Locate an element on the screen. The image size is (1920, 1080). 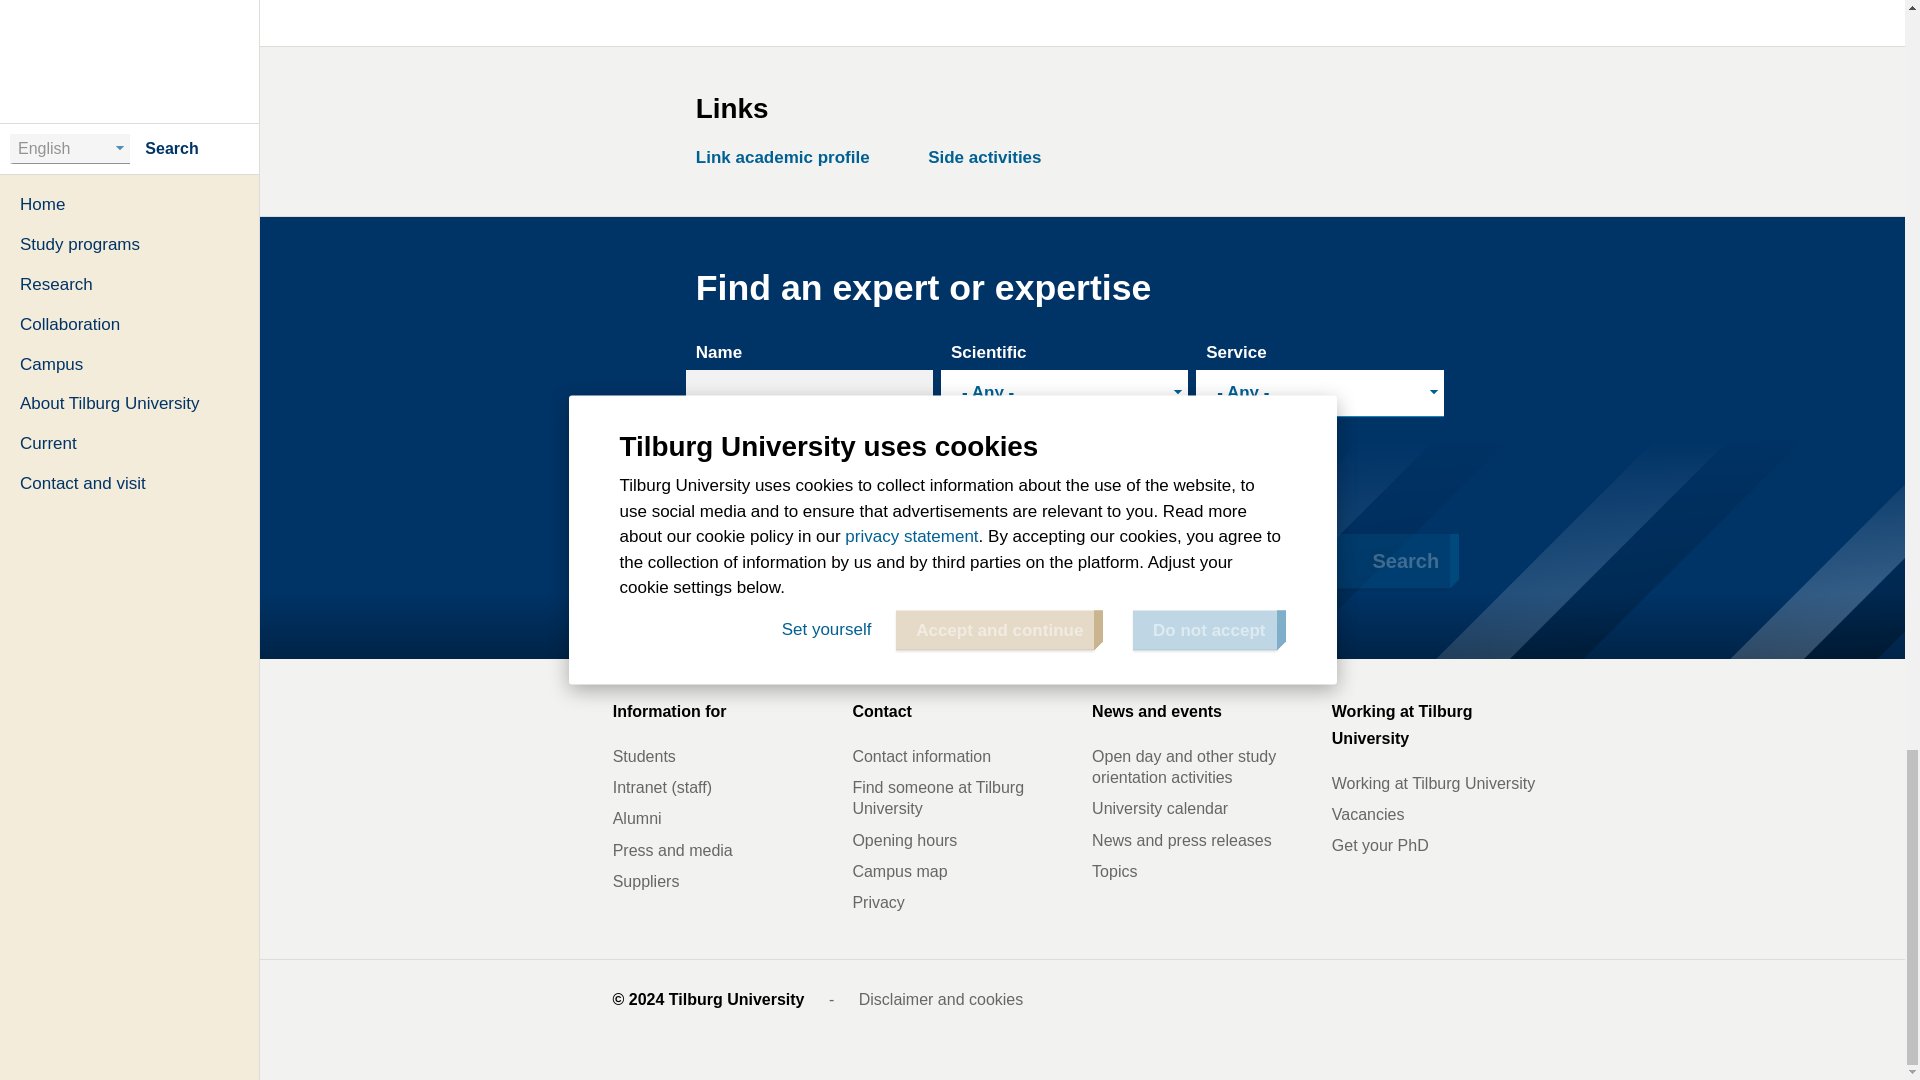
Open day and other study orientation activities is located at coordinates (1202, 768).